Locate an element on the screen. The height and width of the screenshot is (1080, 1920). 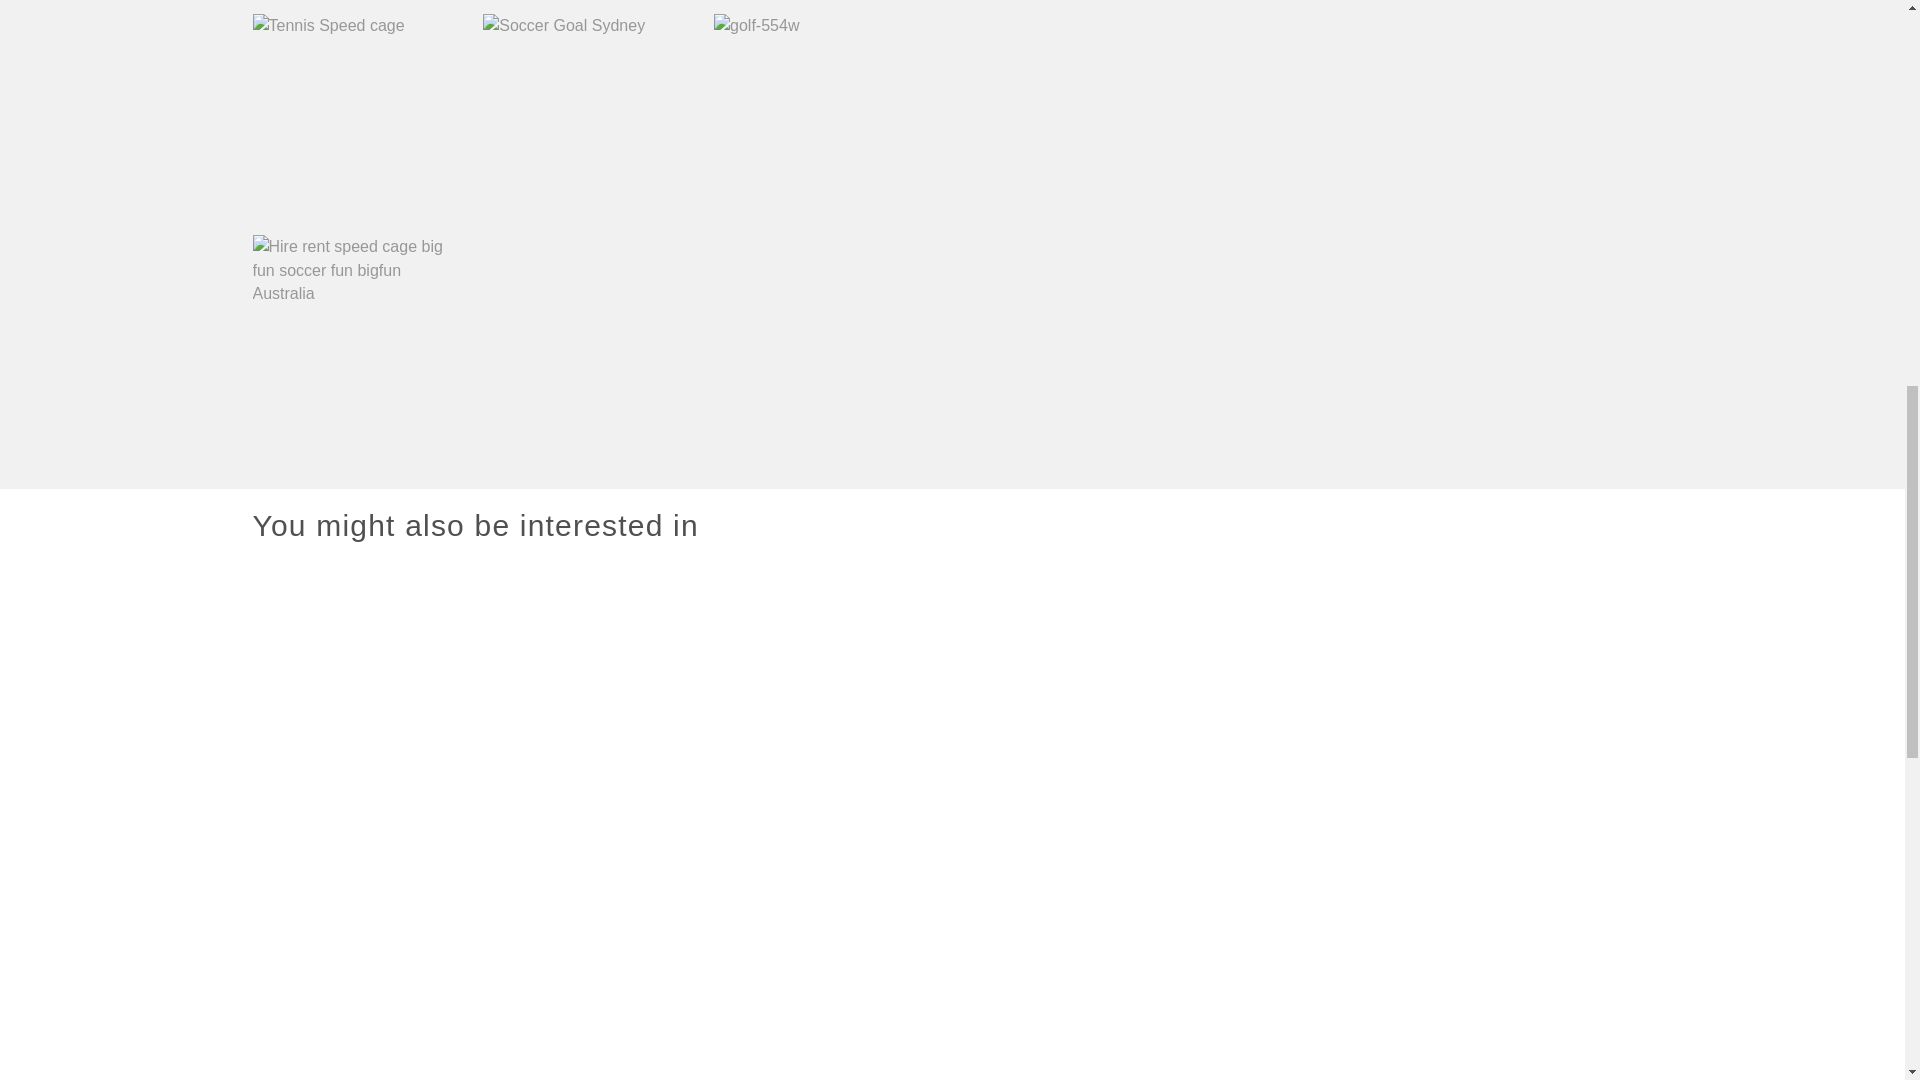
Tennis Speed cage is located at coordinates (354, 116).